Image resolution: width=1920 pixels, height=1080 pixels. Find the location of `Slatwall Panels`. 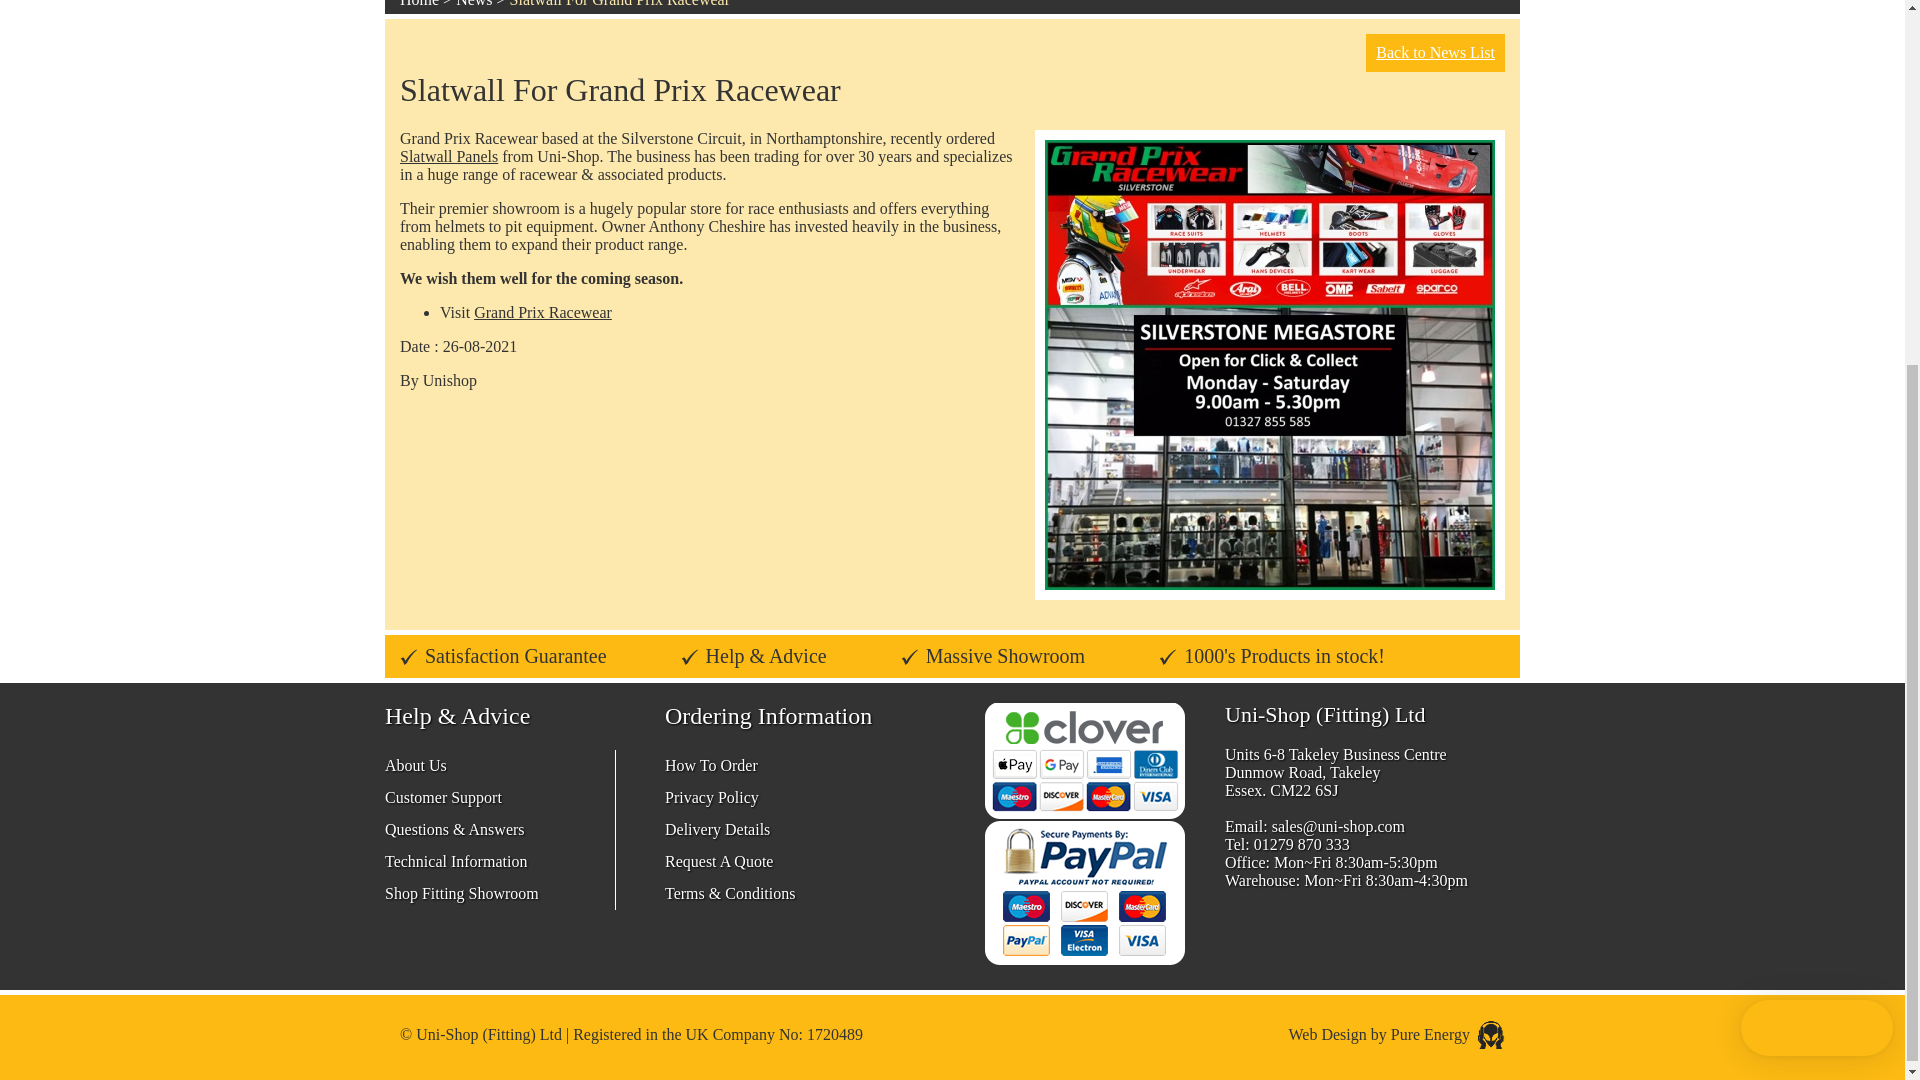

Slatwall Panels is located at coordinates (448, 156).